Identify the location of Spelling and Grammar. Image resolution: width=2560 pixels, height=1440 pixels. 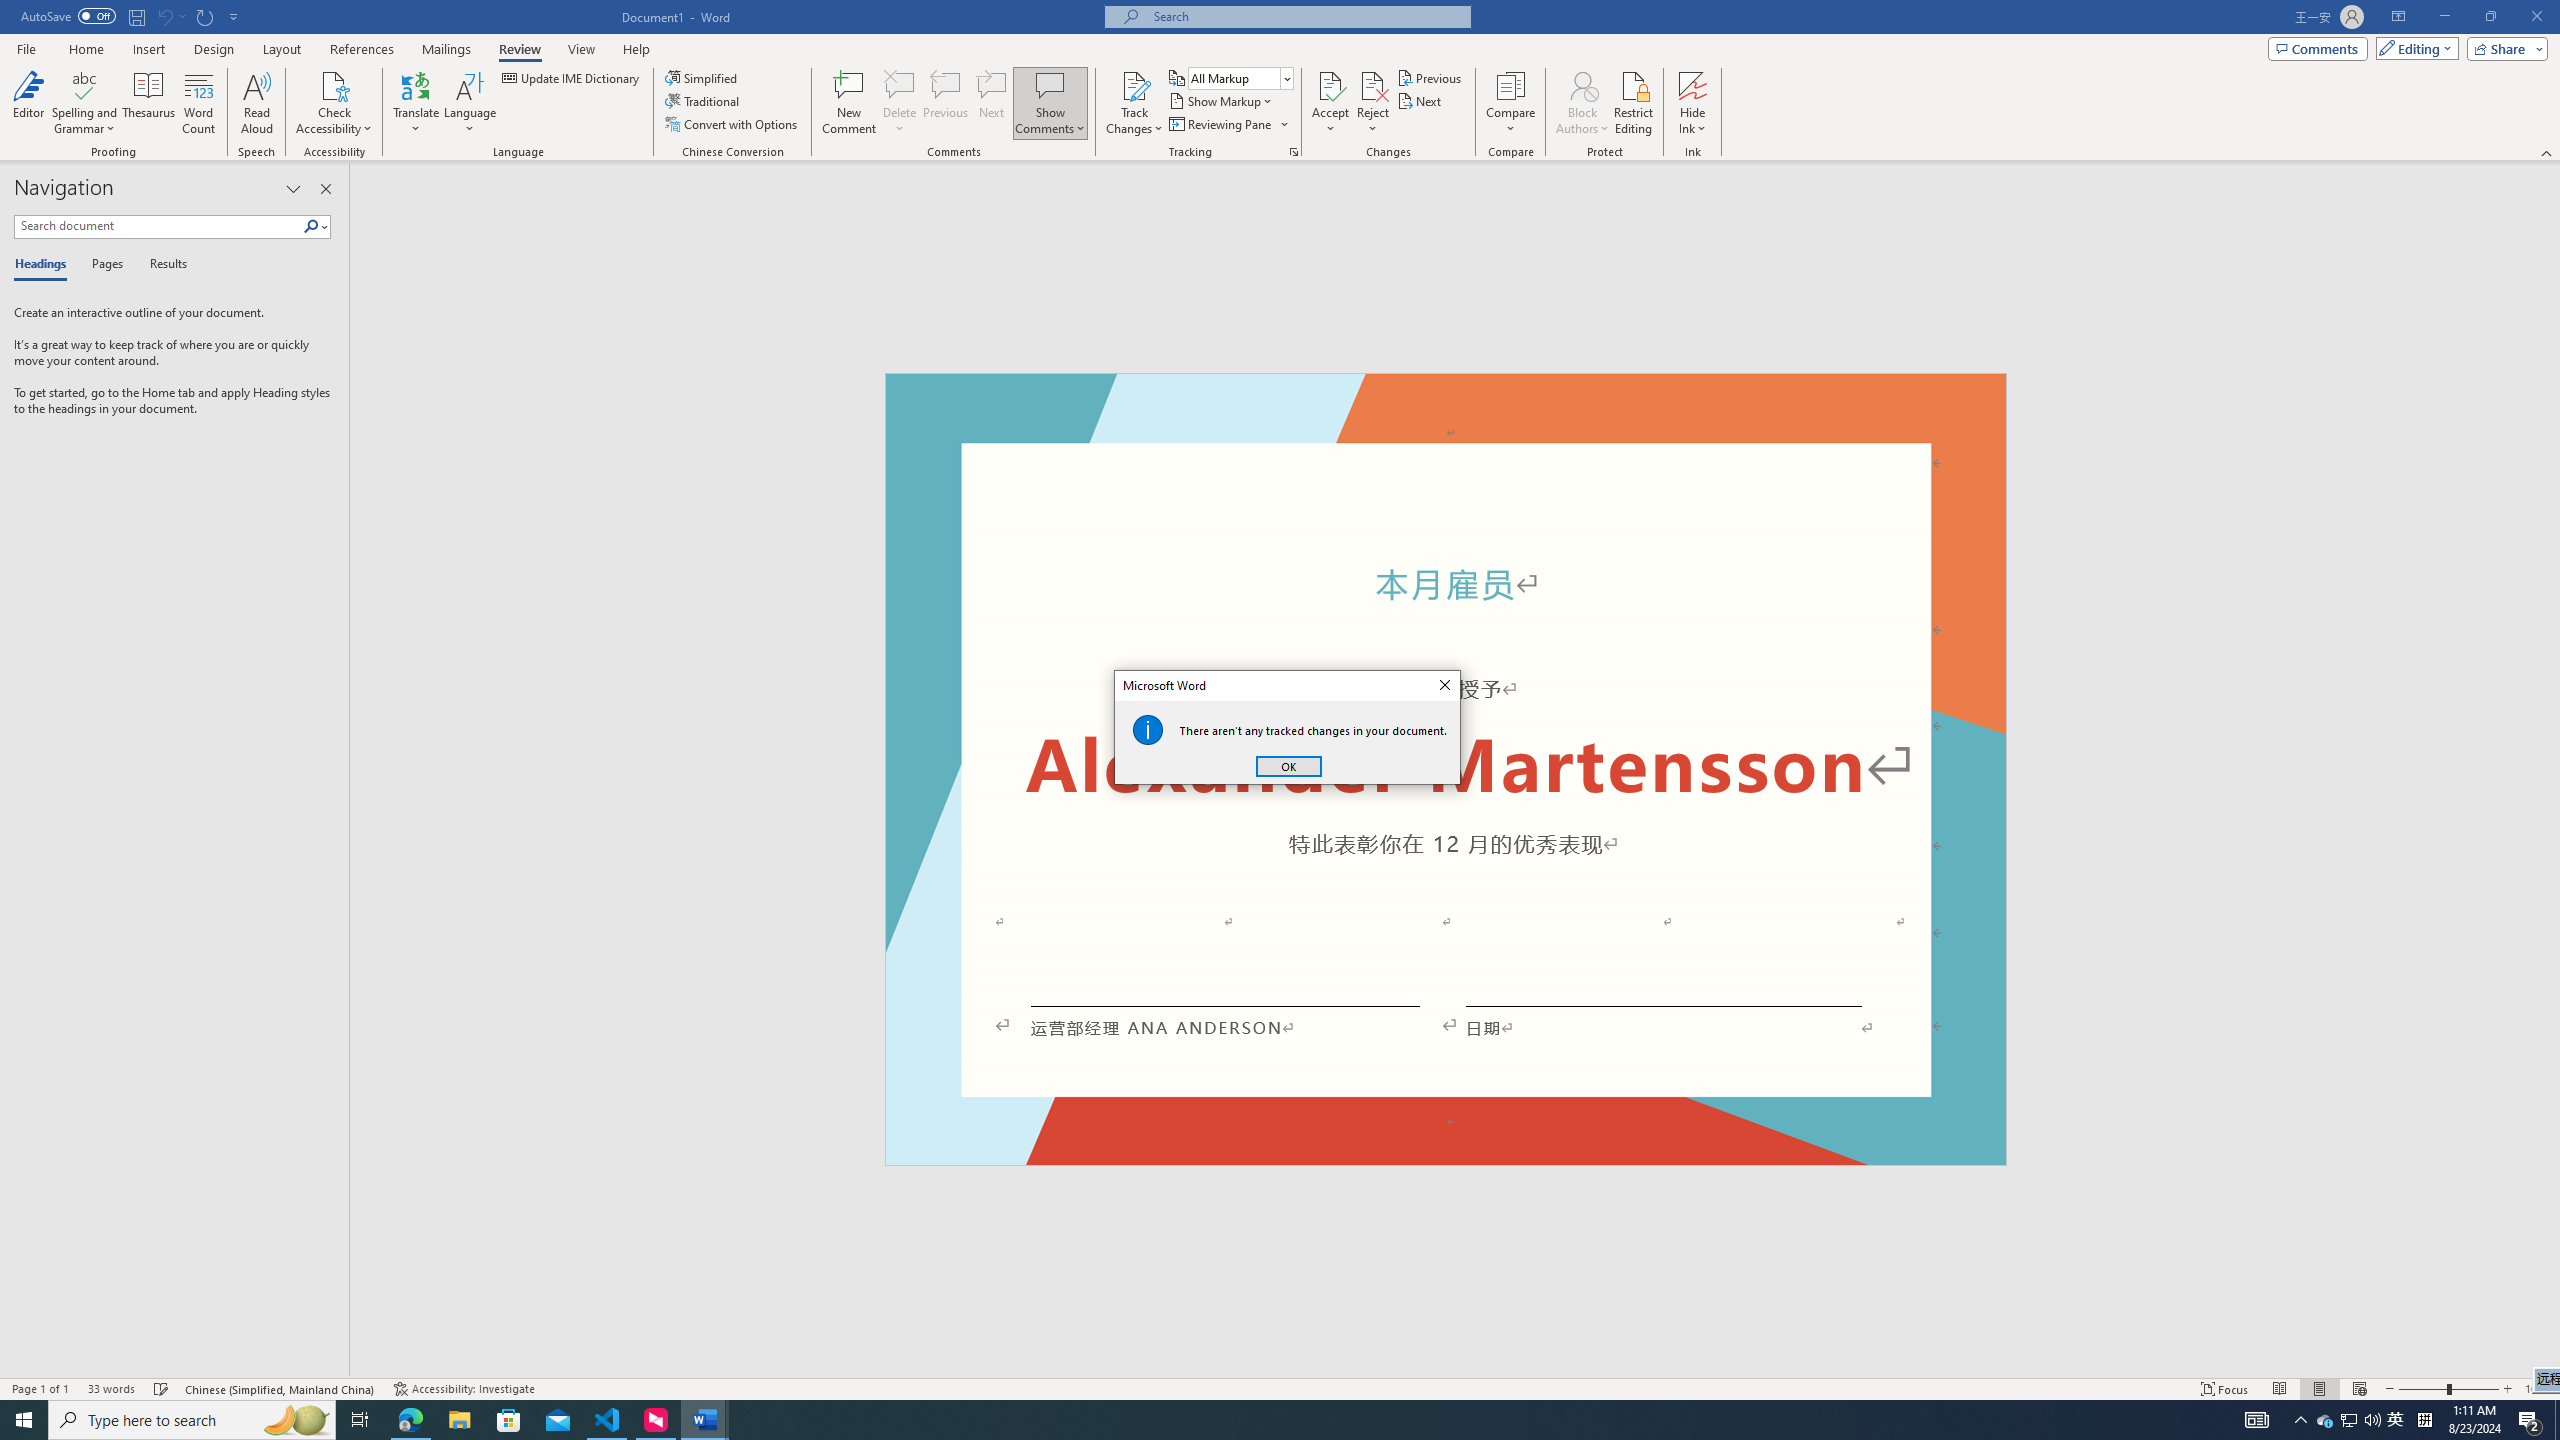
(86, 85).